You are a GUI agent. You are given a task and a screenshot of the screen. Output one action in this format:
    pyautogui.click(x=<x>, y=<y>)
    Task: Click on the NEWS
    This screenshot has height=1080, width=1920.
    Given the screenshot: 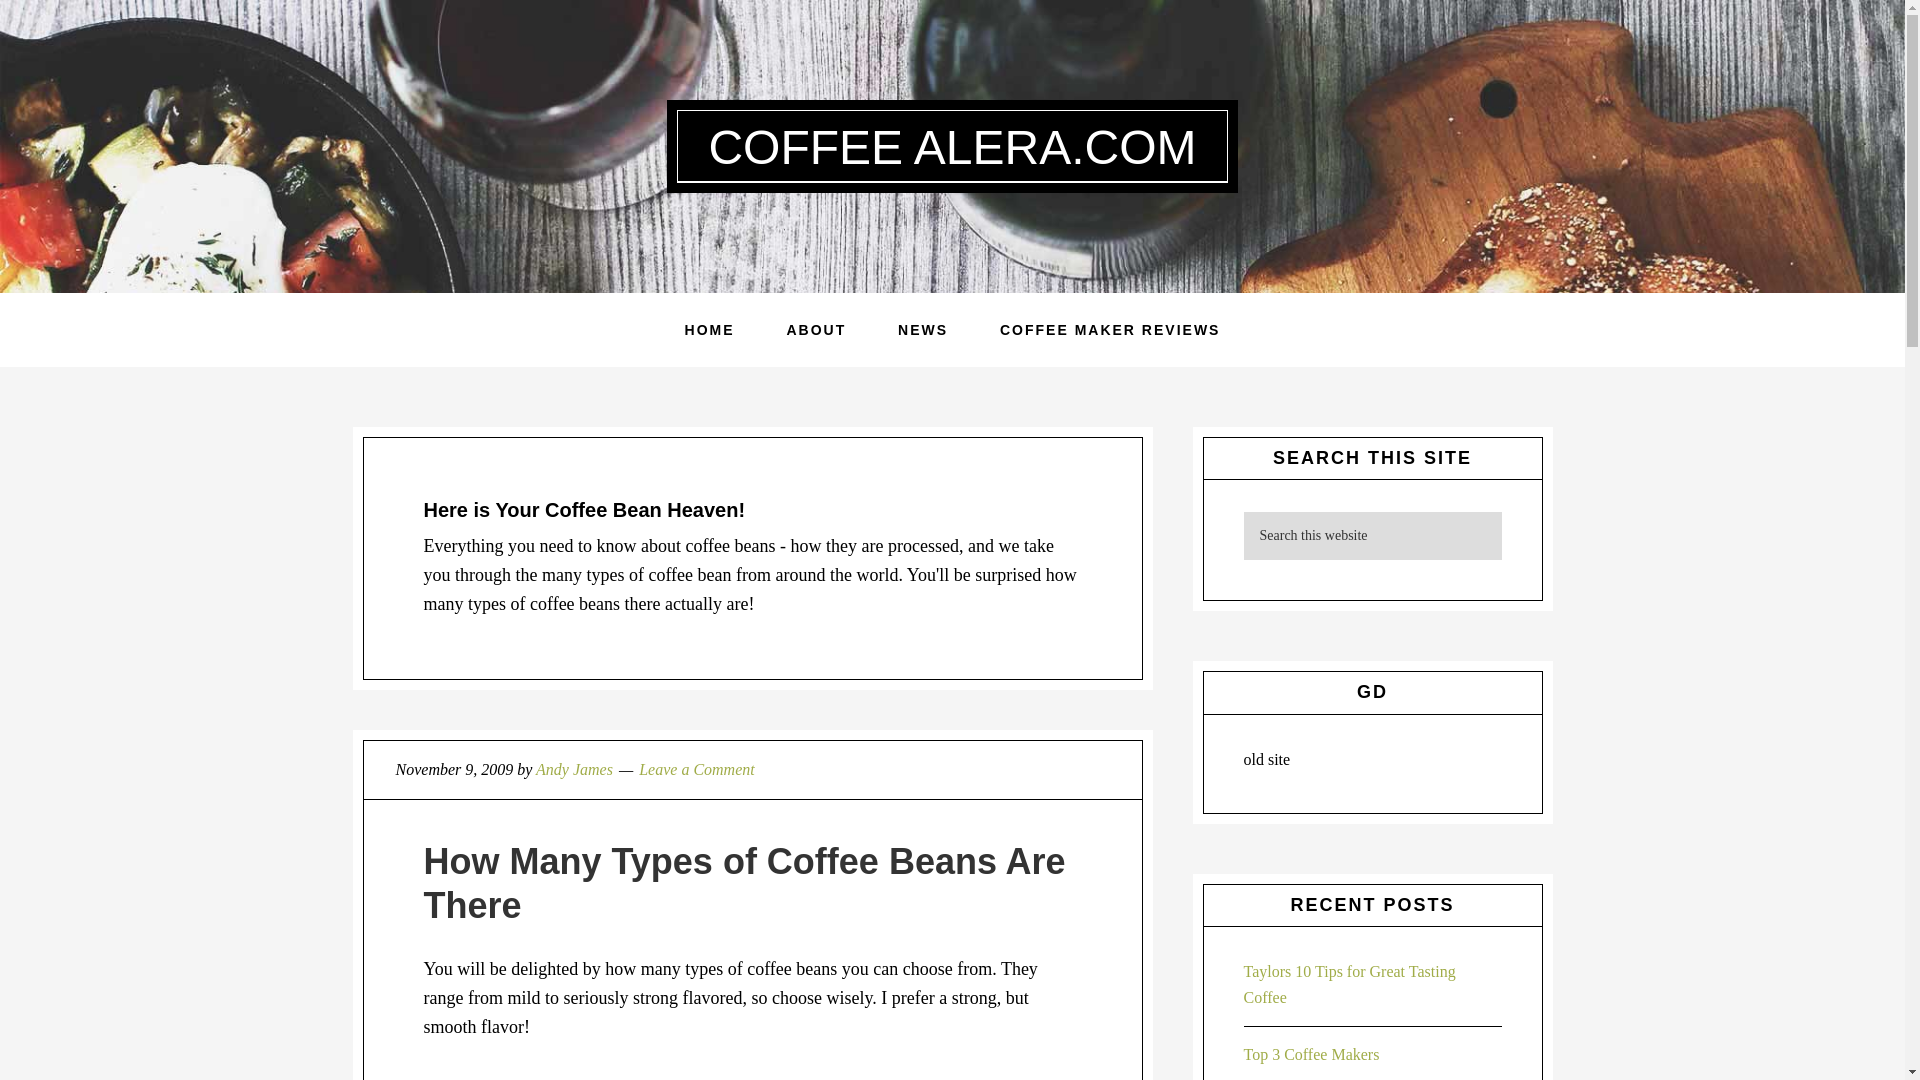 What is the action you would take?
    pyautogui.click(x=922, y=330)
    